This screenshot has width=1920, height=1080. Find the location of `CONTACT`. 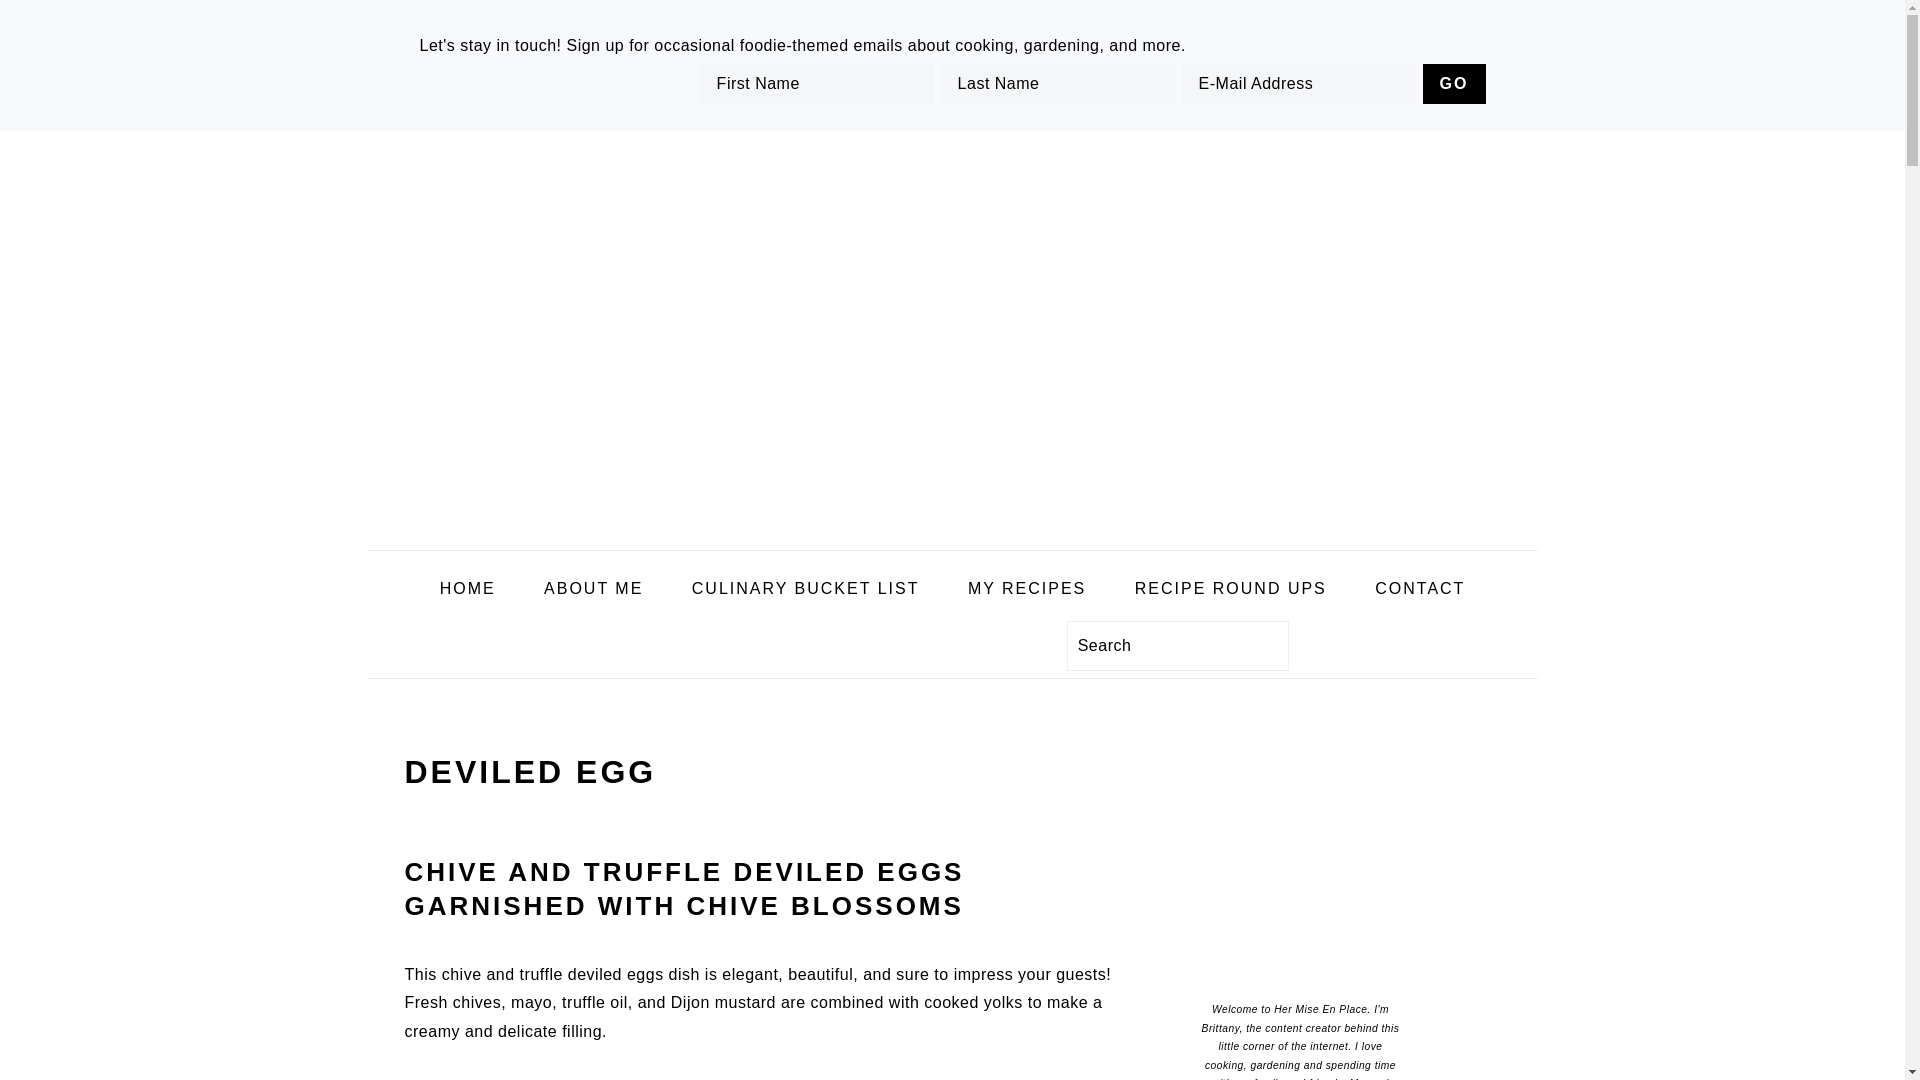

CONTACT is located at coordinates (1420, 590).